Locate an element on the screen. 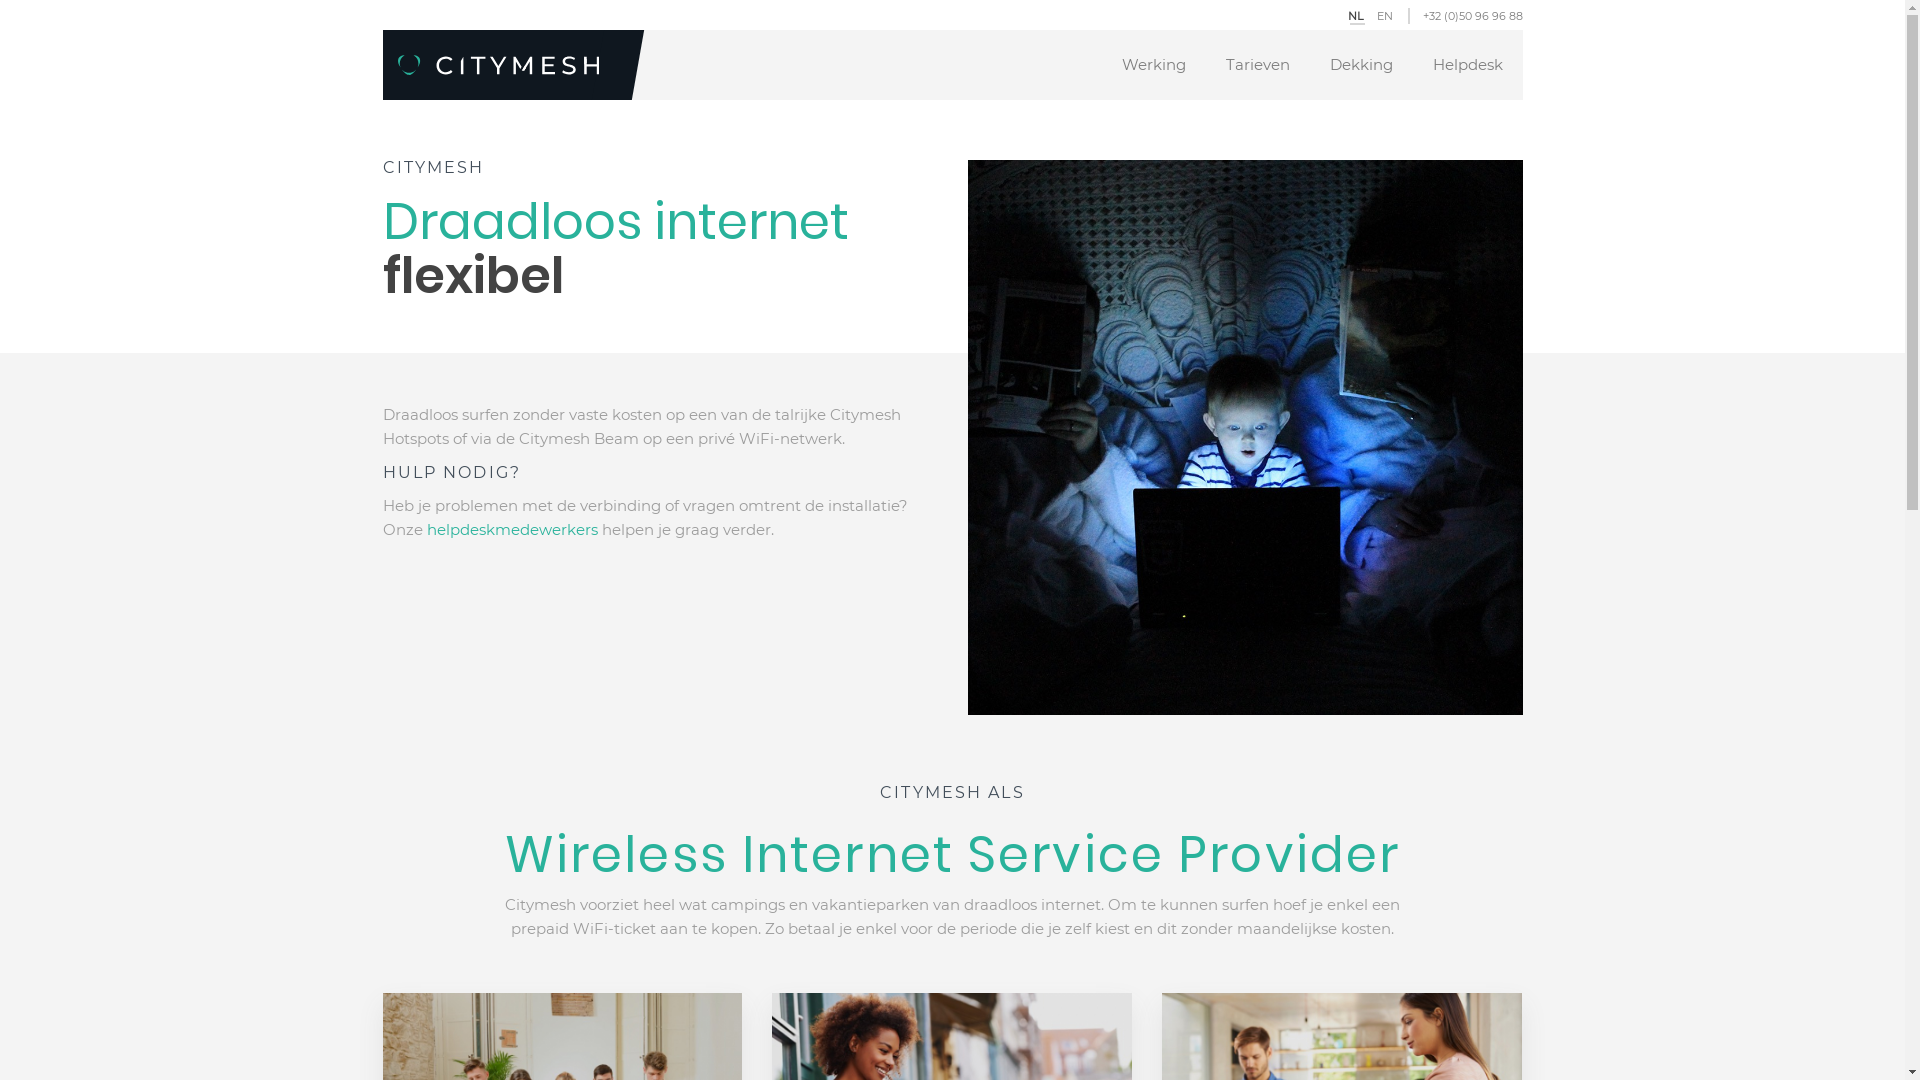  Dekking is located at coordinates (1362, 64).